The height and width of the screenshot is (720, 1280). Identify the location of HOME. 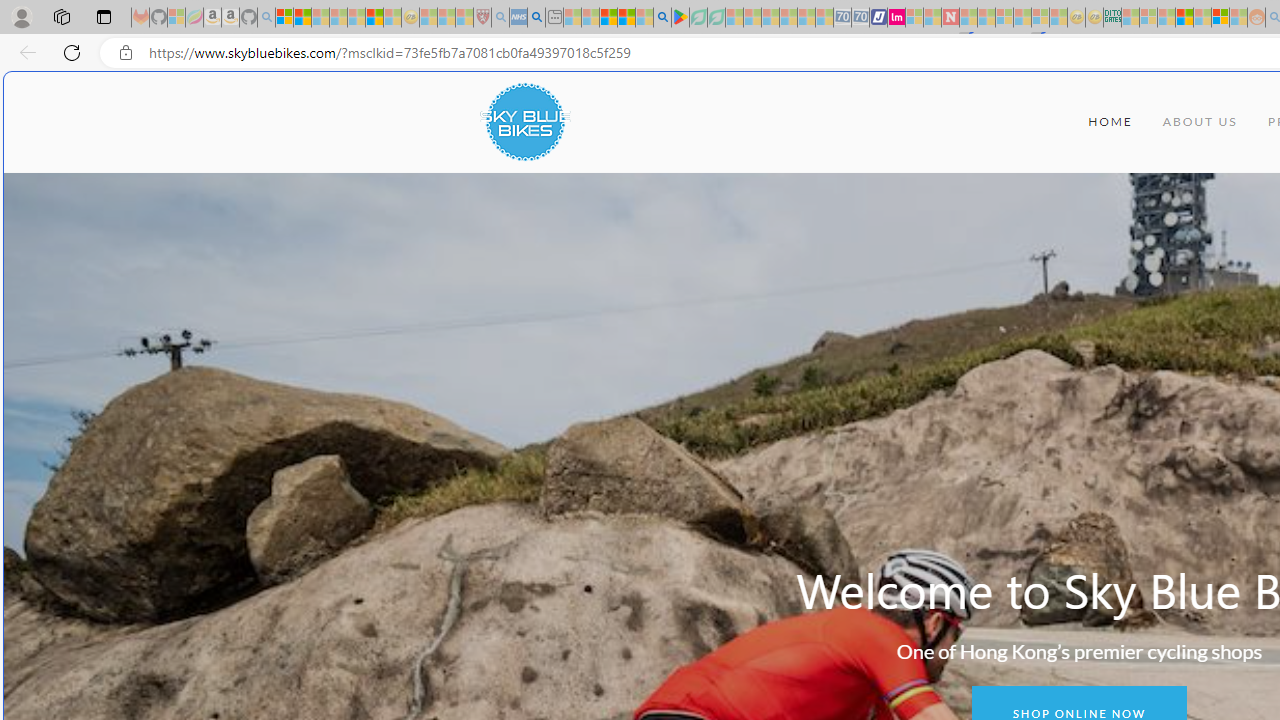
(1110, 122).